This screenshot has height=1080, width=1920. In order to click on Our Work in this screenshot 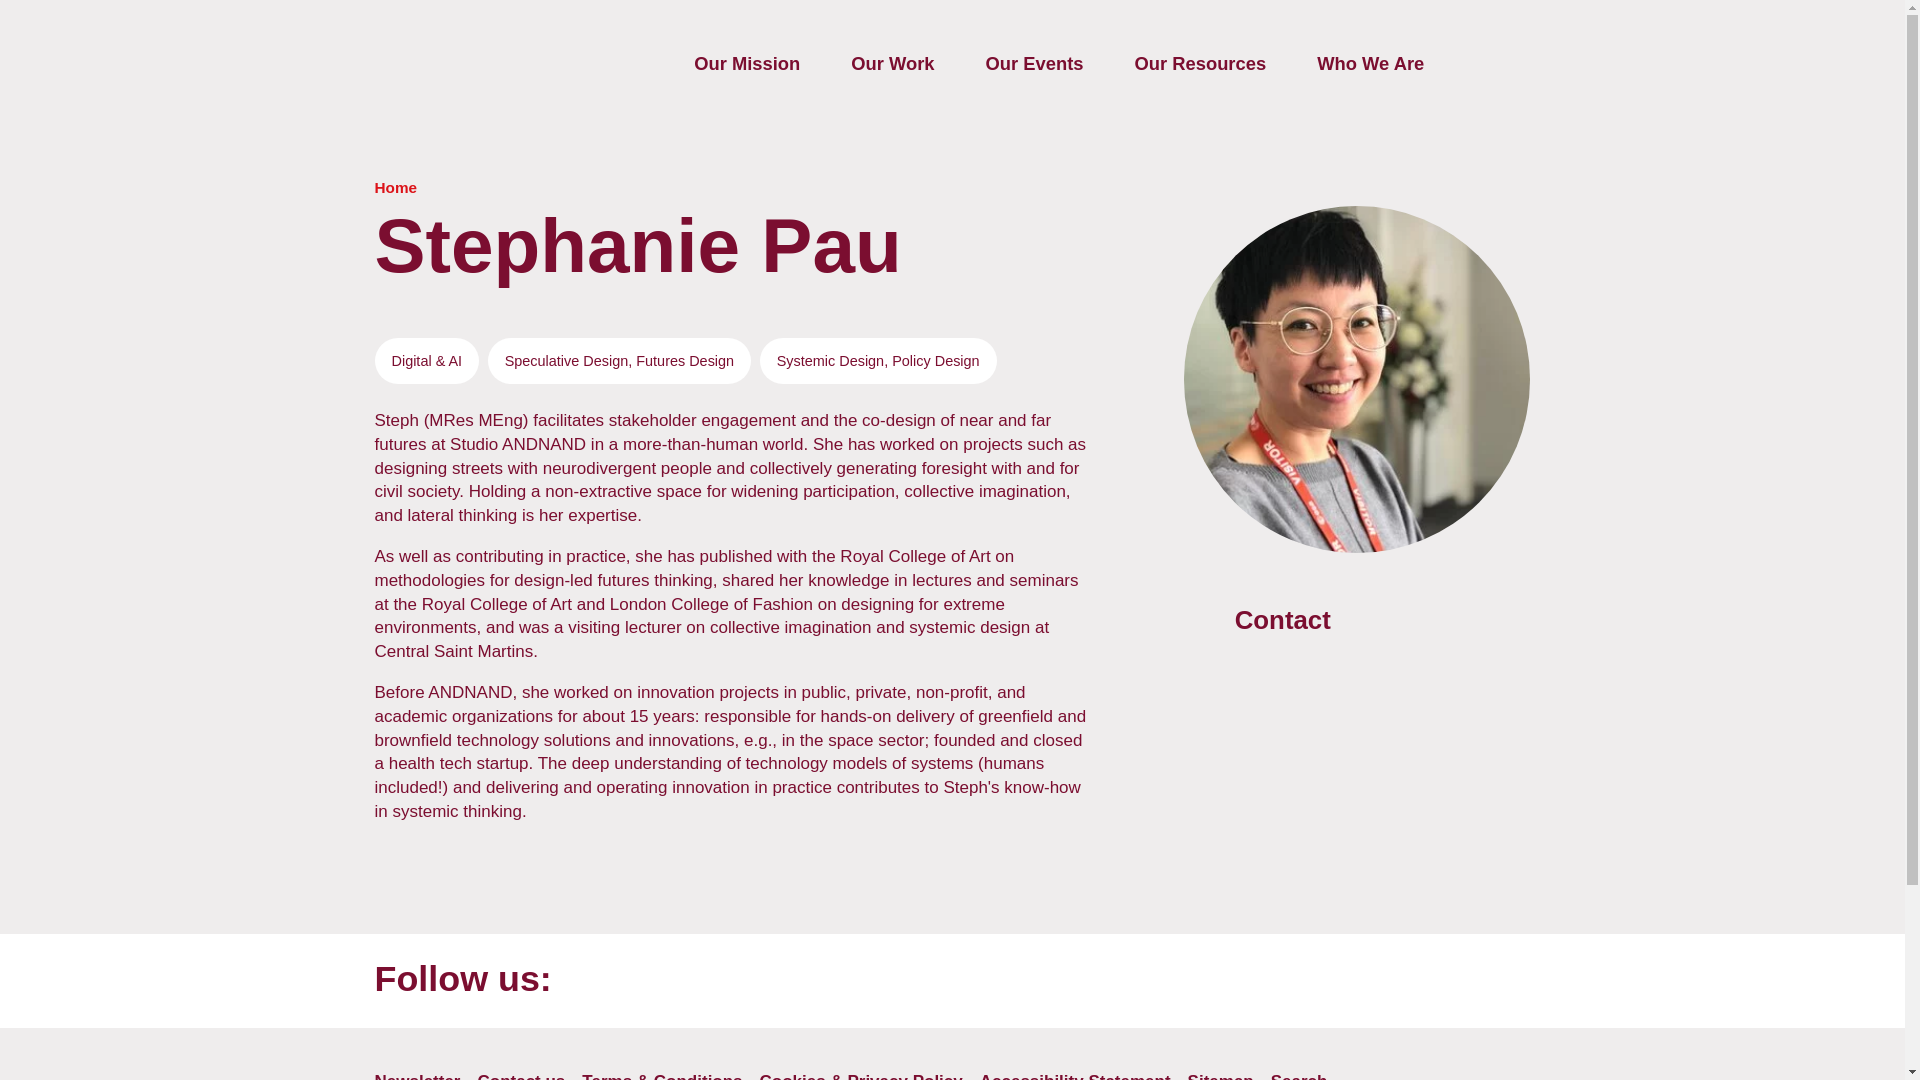, I will do `click(892, 64)`.